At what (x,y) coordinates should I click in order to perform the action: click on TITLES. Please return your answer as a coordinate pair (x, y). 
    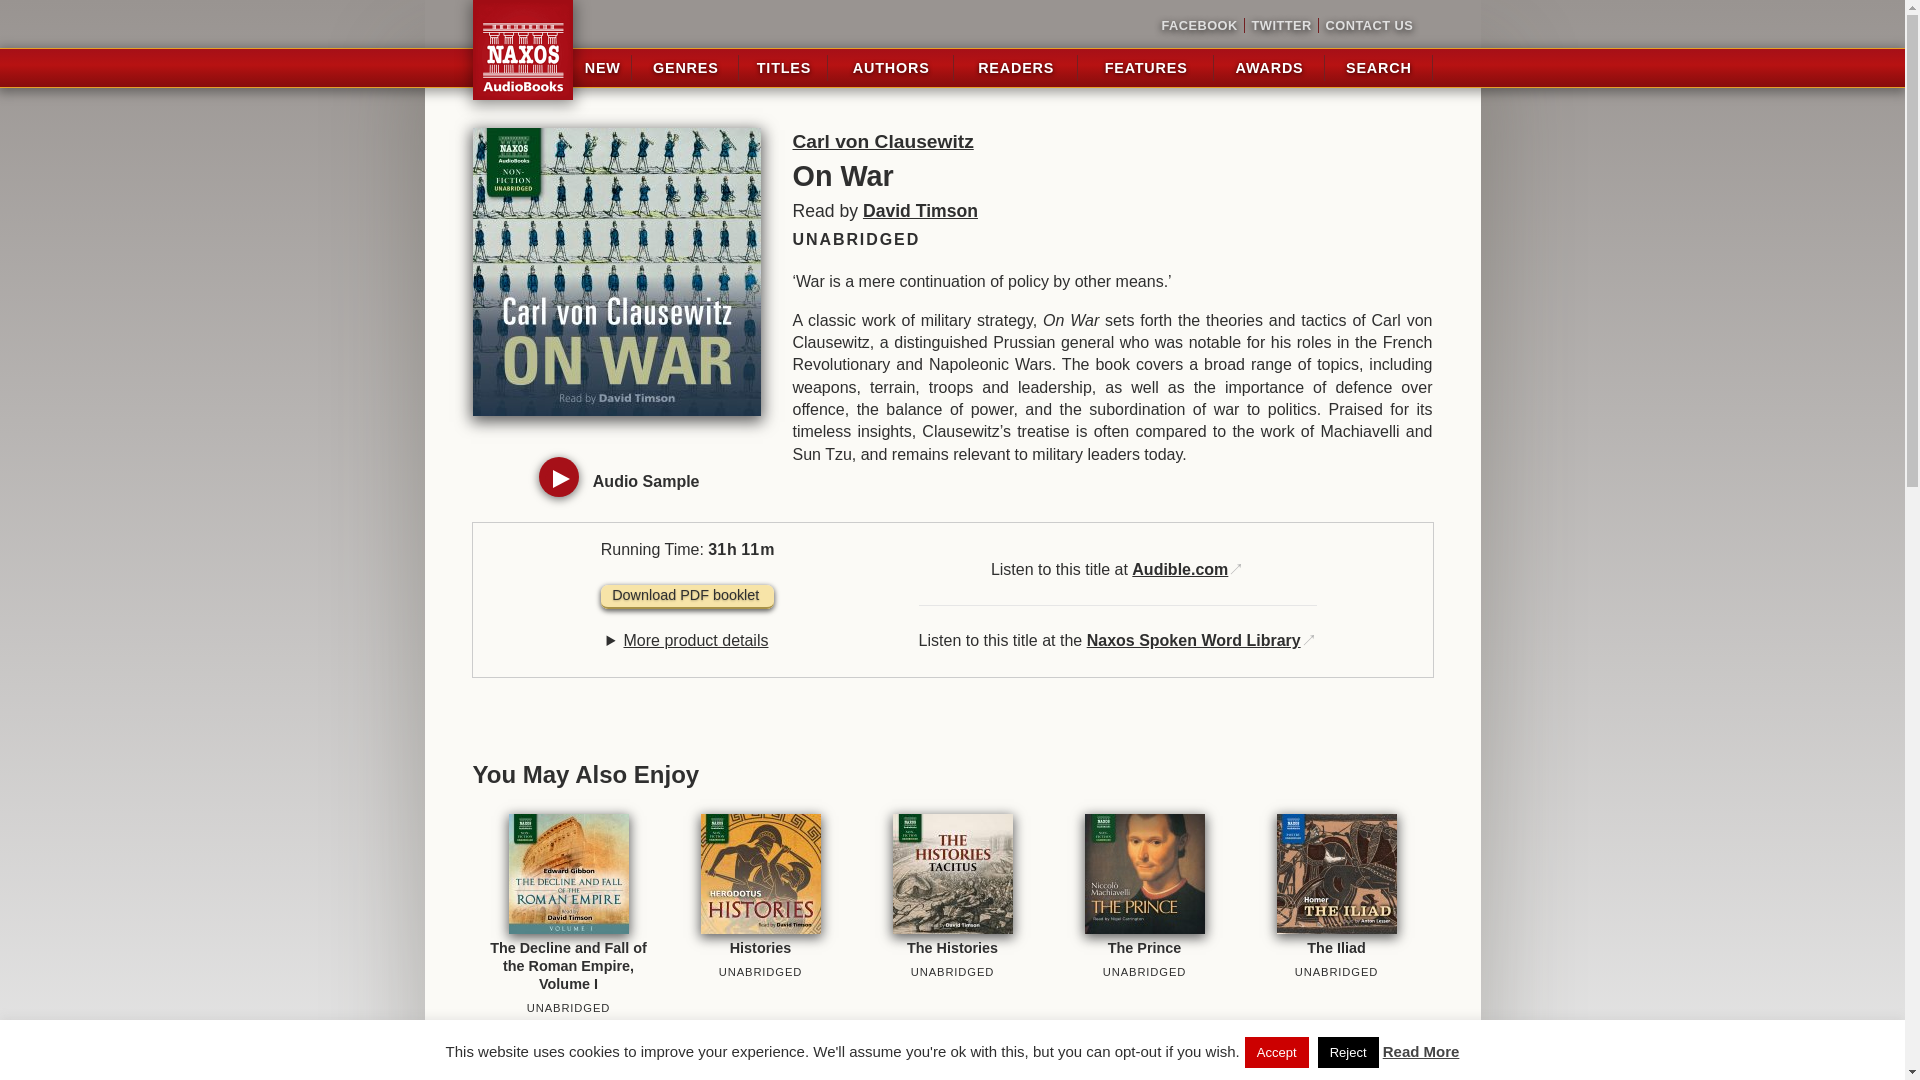
    Looking at the image, I should click on (783, 68).